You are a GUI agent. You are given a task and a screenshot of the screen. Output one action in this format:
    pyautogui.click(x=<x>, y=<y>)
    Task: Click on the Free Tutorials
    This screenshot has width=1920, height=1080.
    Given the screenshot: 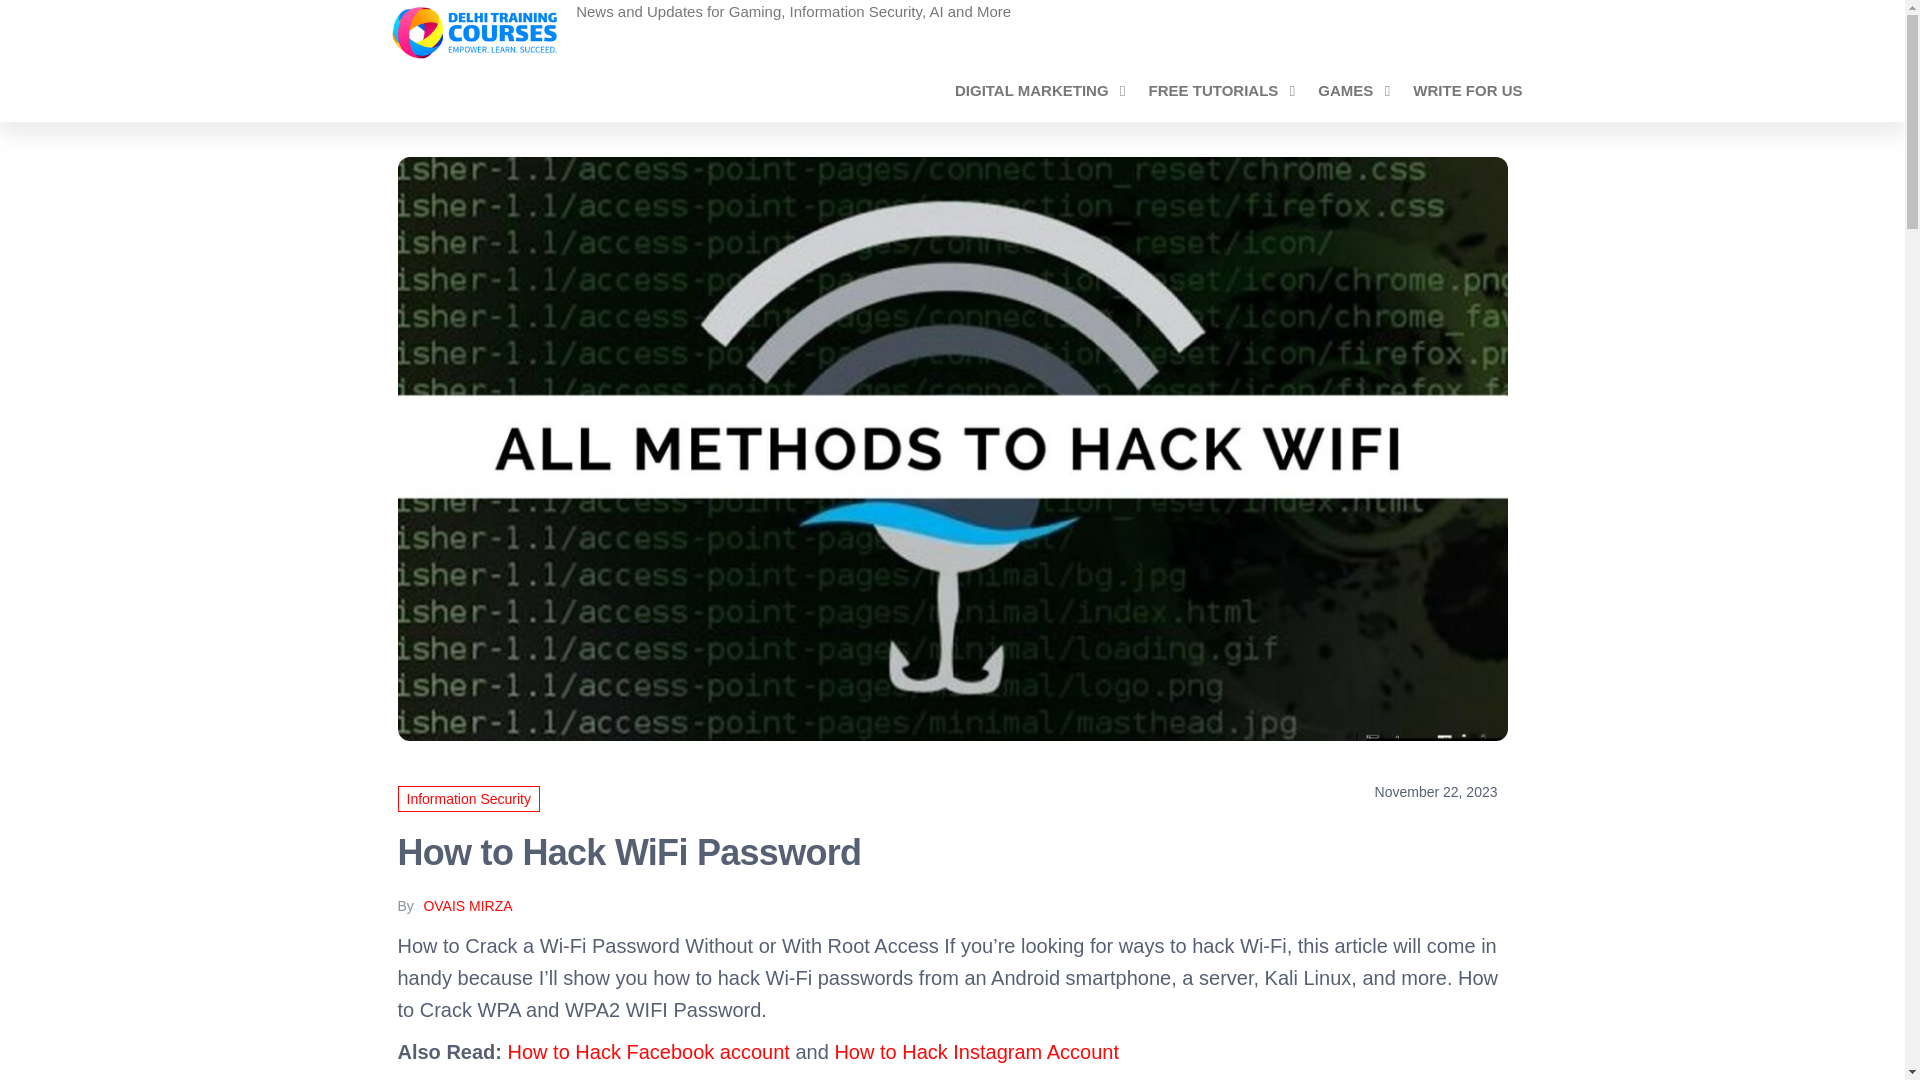 What is the action you would take?
    pyautogui.click(x=1218, y=90)
    